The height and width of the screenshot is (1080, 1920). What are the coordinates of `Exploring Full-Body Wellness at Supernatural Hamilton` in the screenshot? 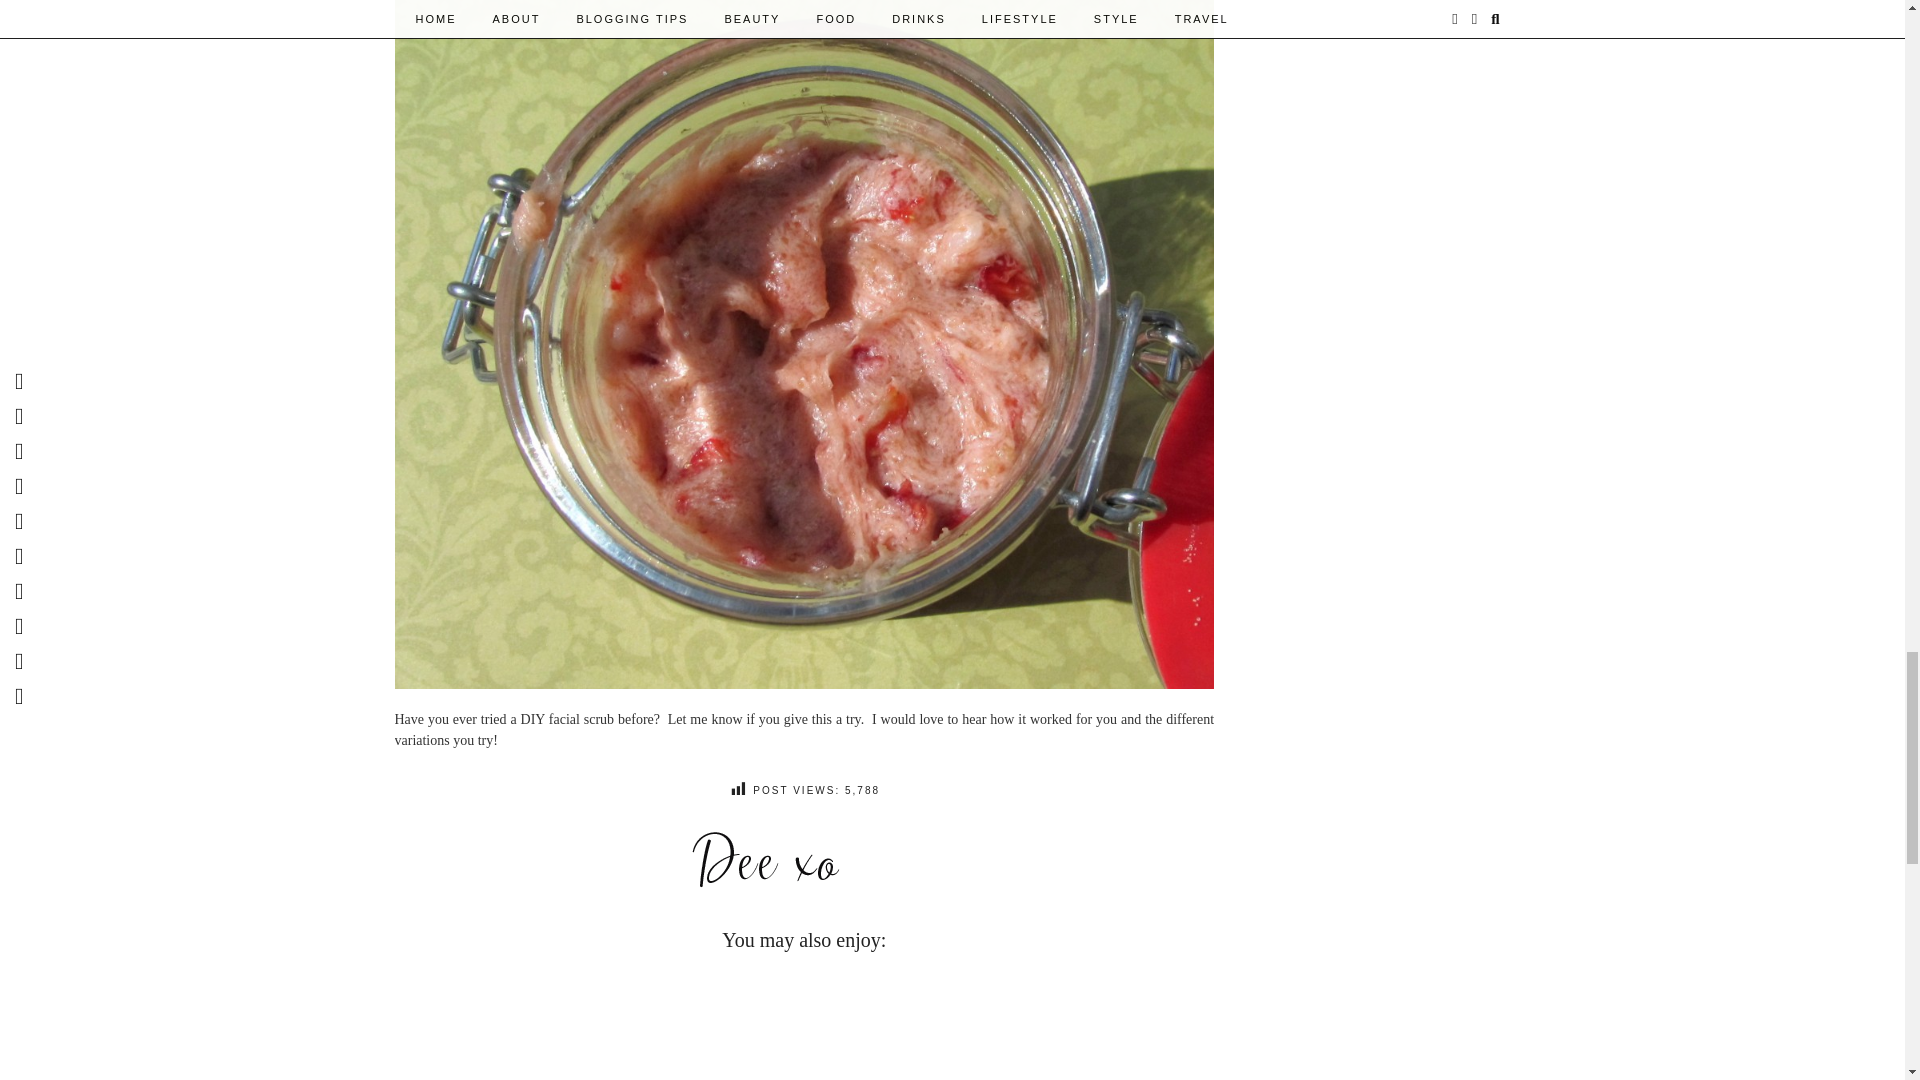 It's located at (497, 1022).